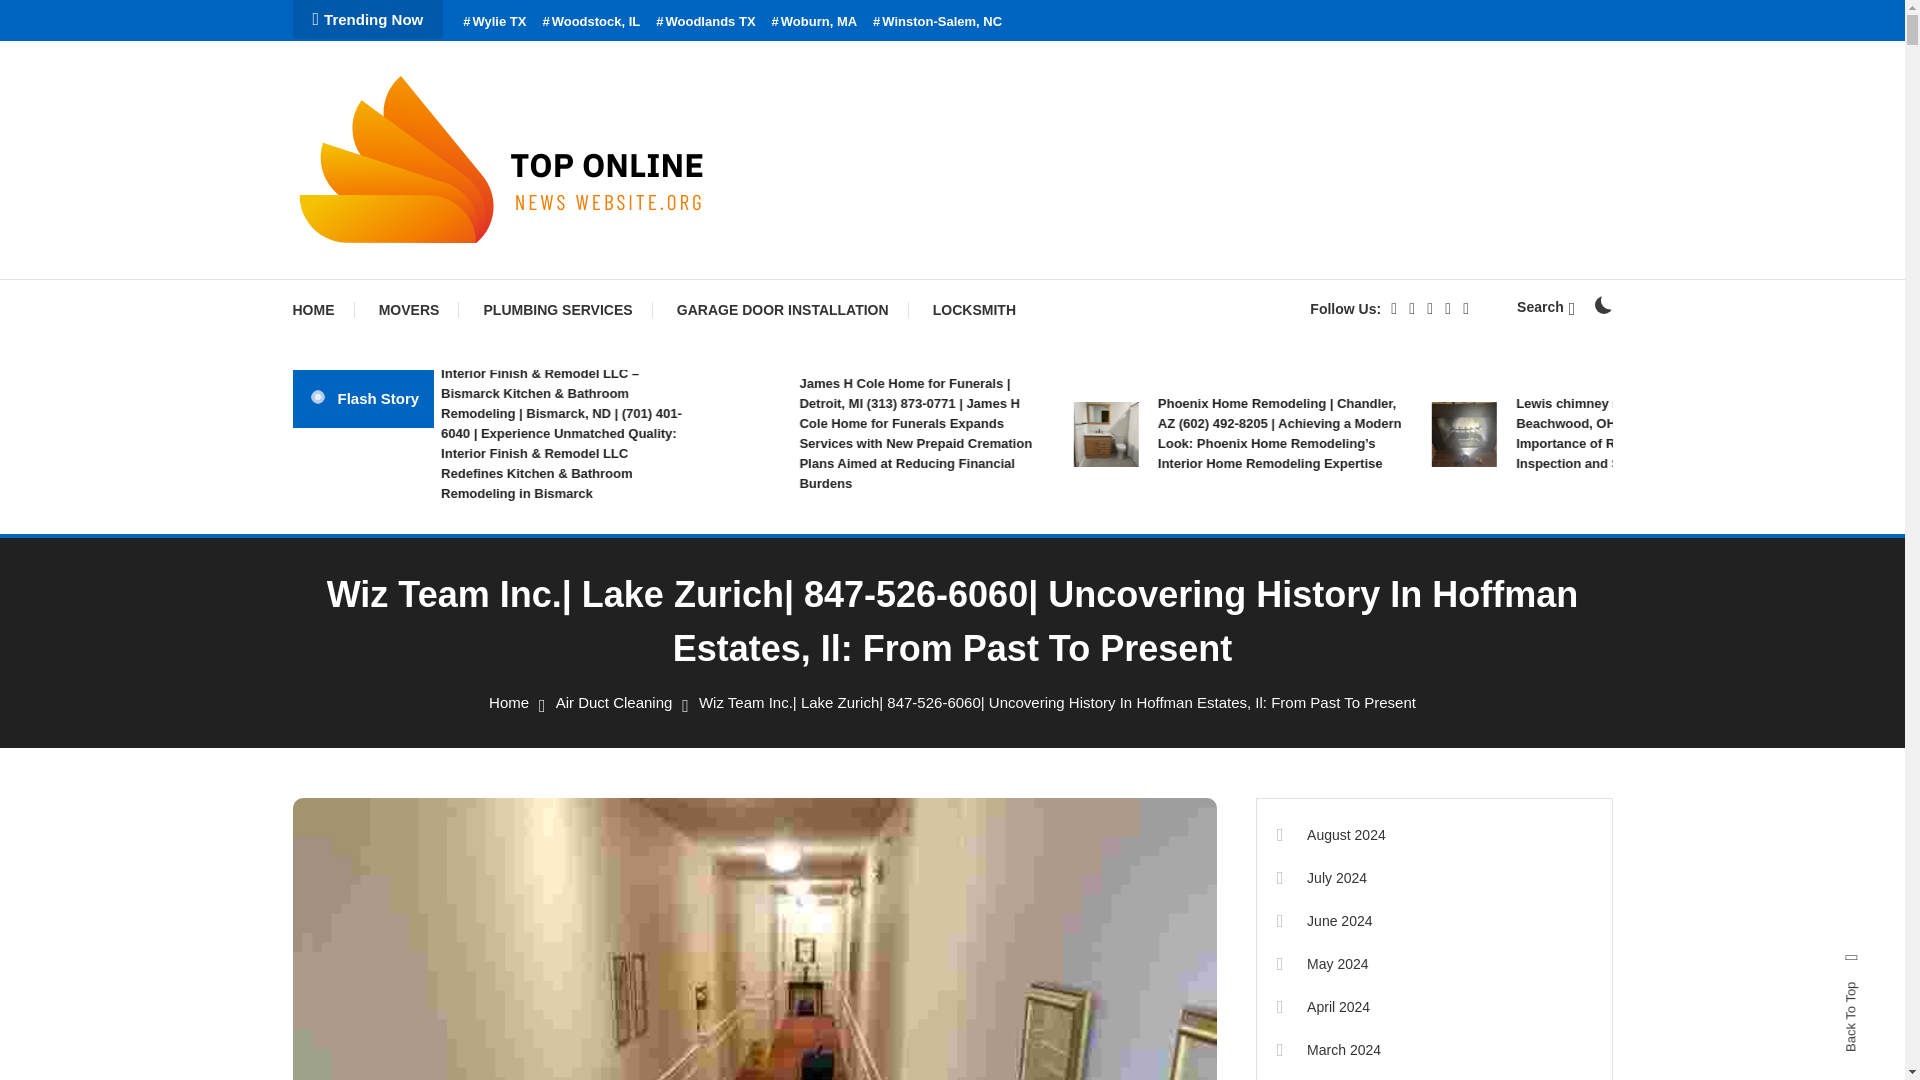 The height and width of the screenshot is (1080, 1920). Describe the element at coordinates (782, 310) in the screenshot. I see `GARAGE DOOR INSTALLATION` at that location.